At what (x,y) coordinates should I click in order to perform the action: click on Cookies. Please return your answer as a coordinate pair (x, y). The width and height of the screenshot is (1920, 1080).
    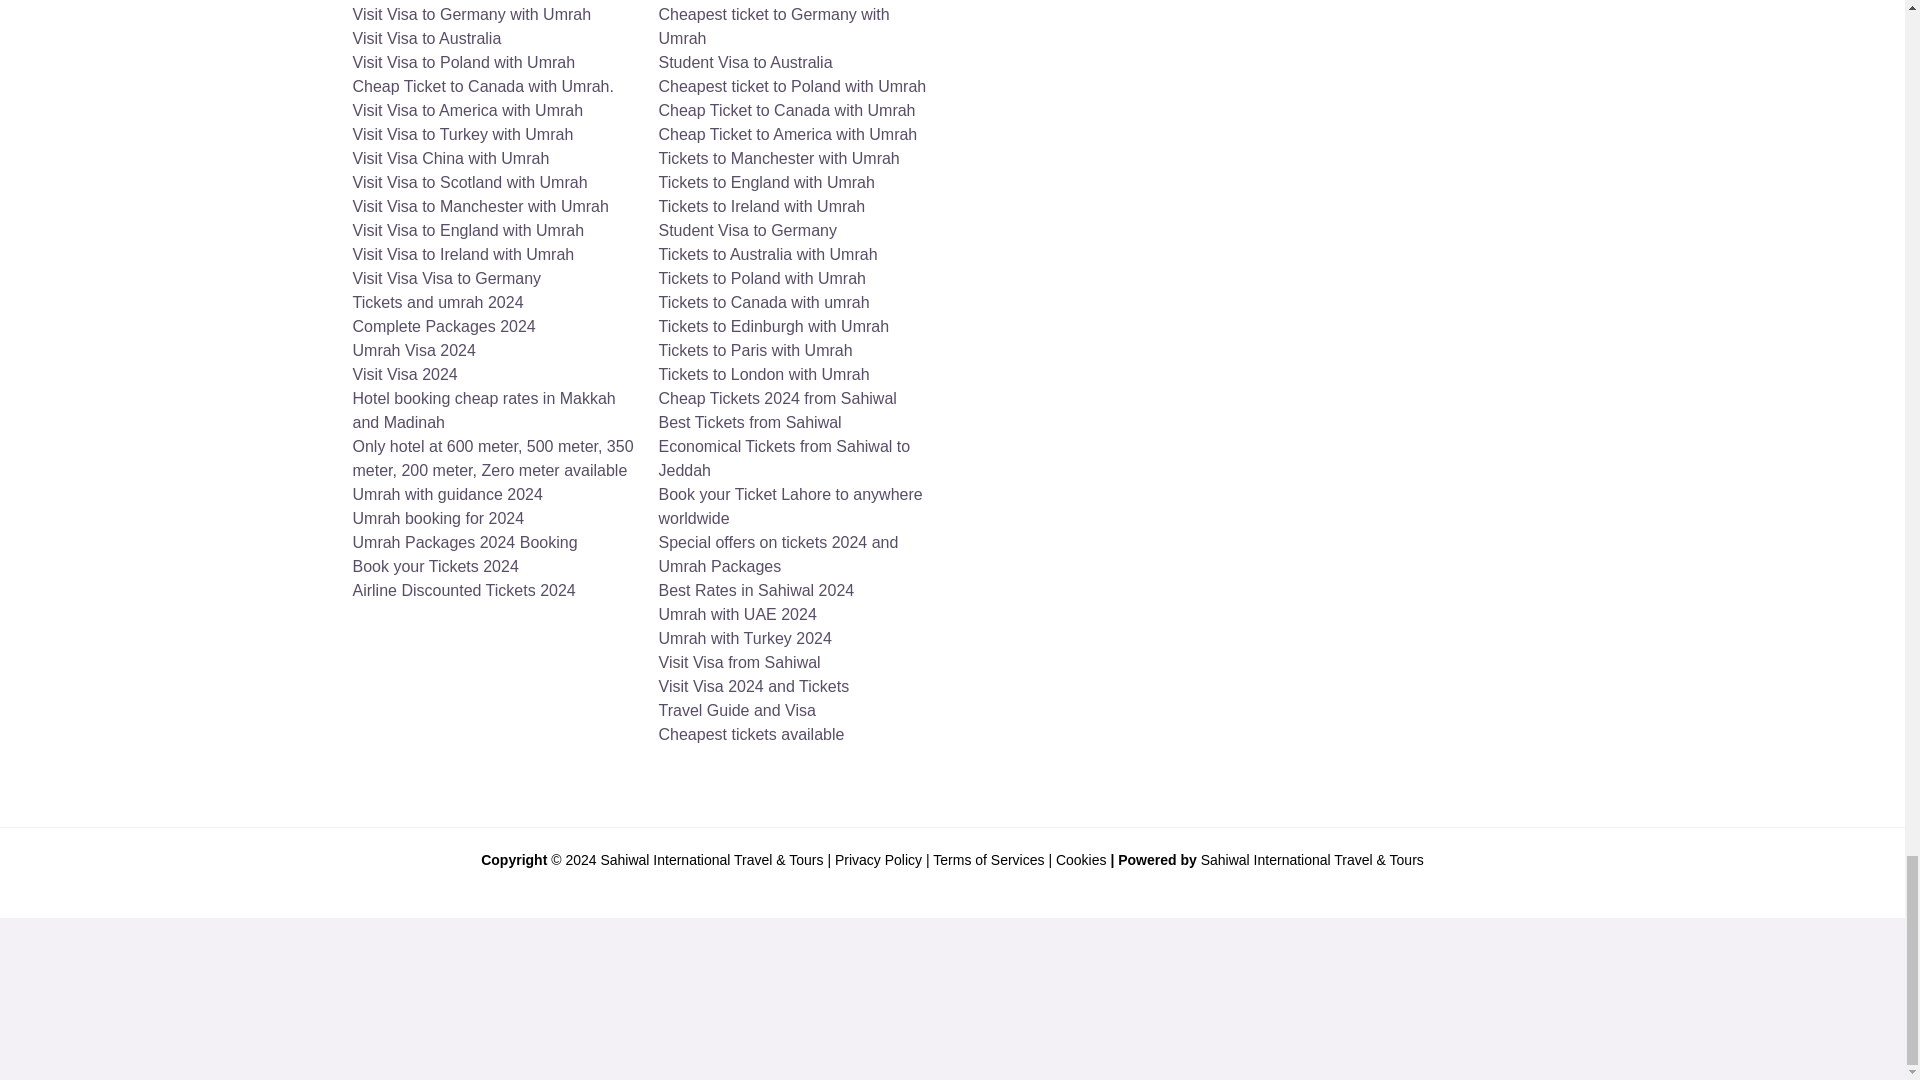
    Looking at the image, I should click on (1082, 860).